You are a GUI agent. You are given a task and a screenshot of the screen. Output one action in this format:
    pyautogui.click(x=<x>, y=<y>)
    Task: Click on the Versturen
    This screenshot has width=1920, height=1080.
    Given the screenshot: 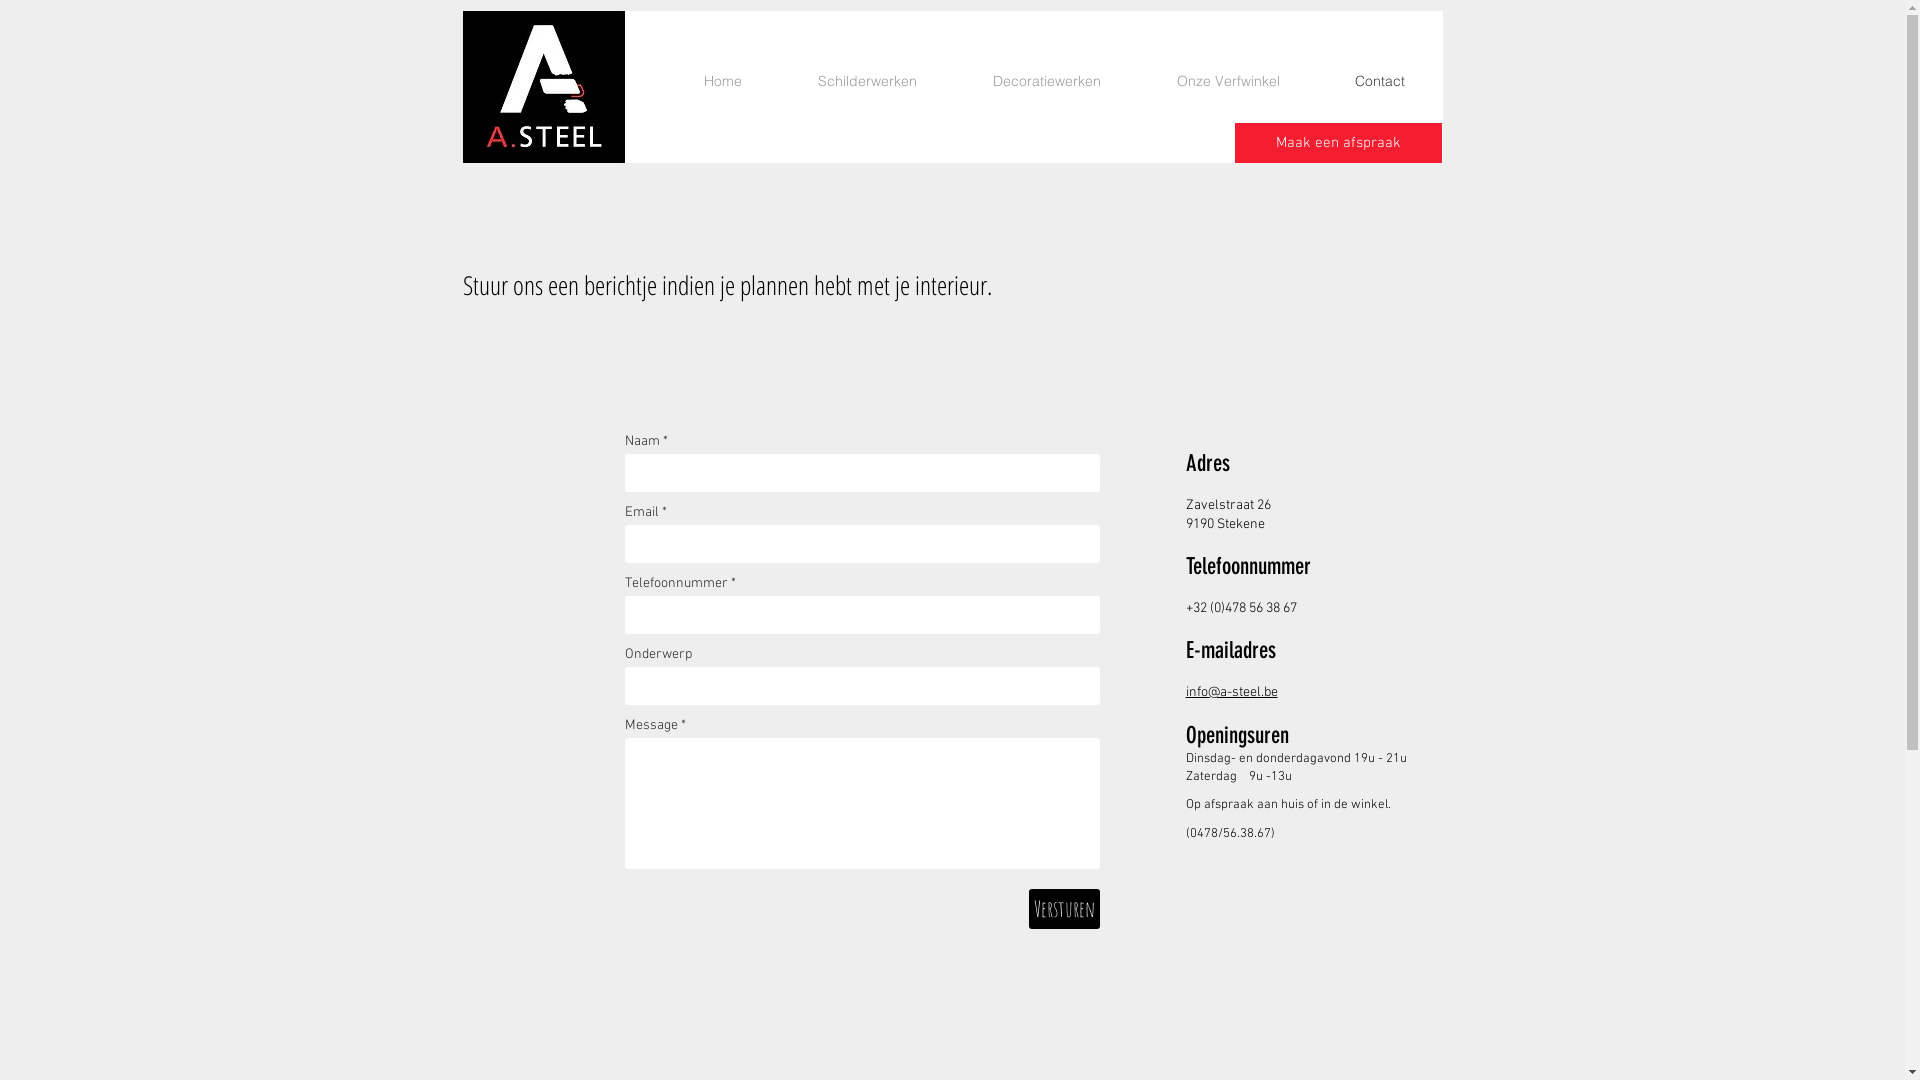 What is the action you would take?
    pyautogui.click(x=1064, y=909)
    